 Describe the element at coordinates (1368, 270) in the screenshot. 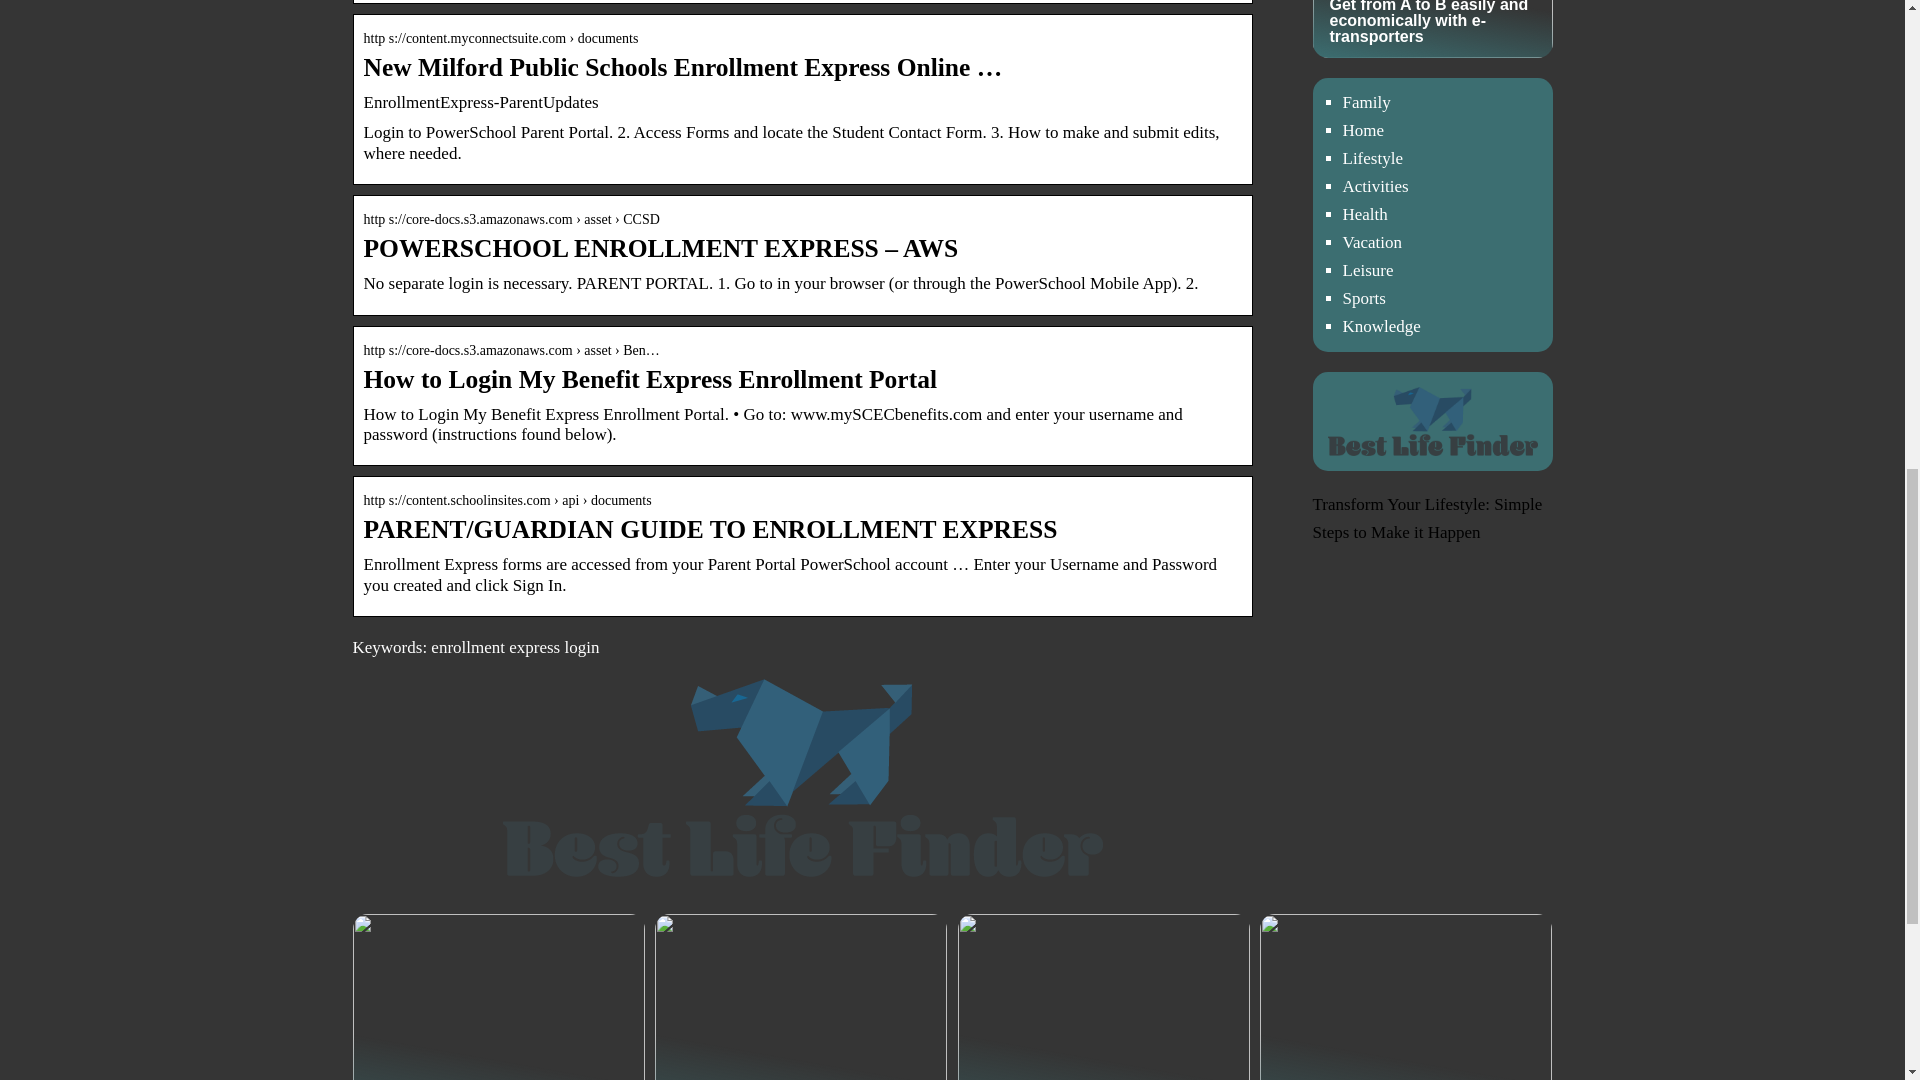

I see `Leisure` at that location.